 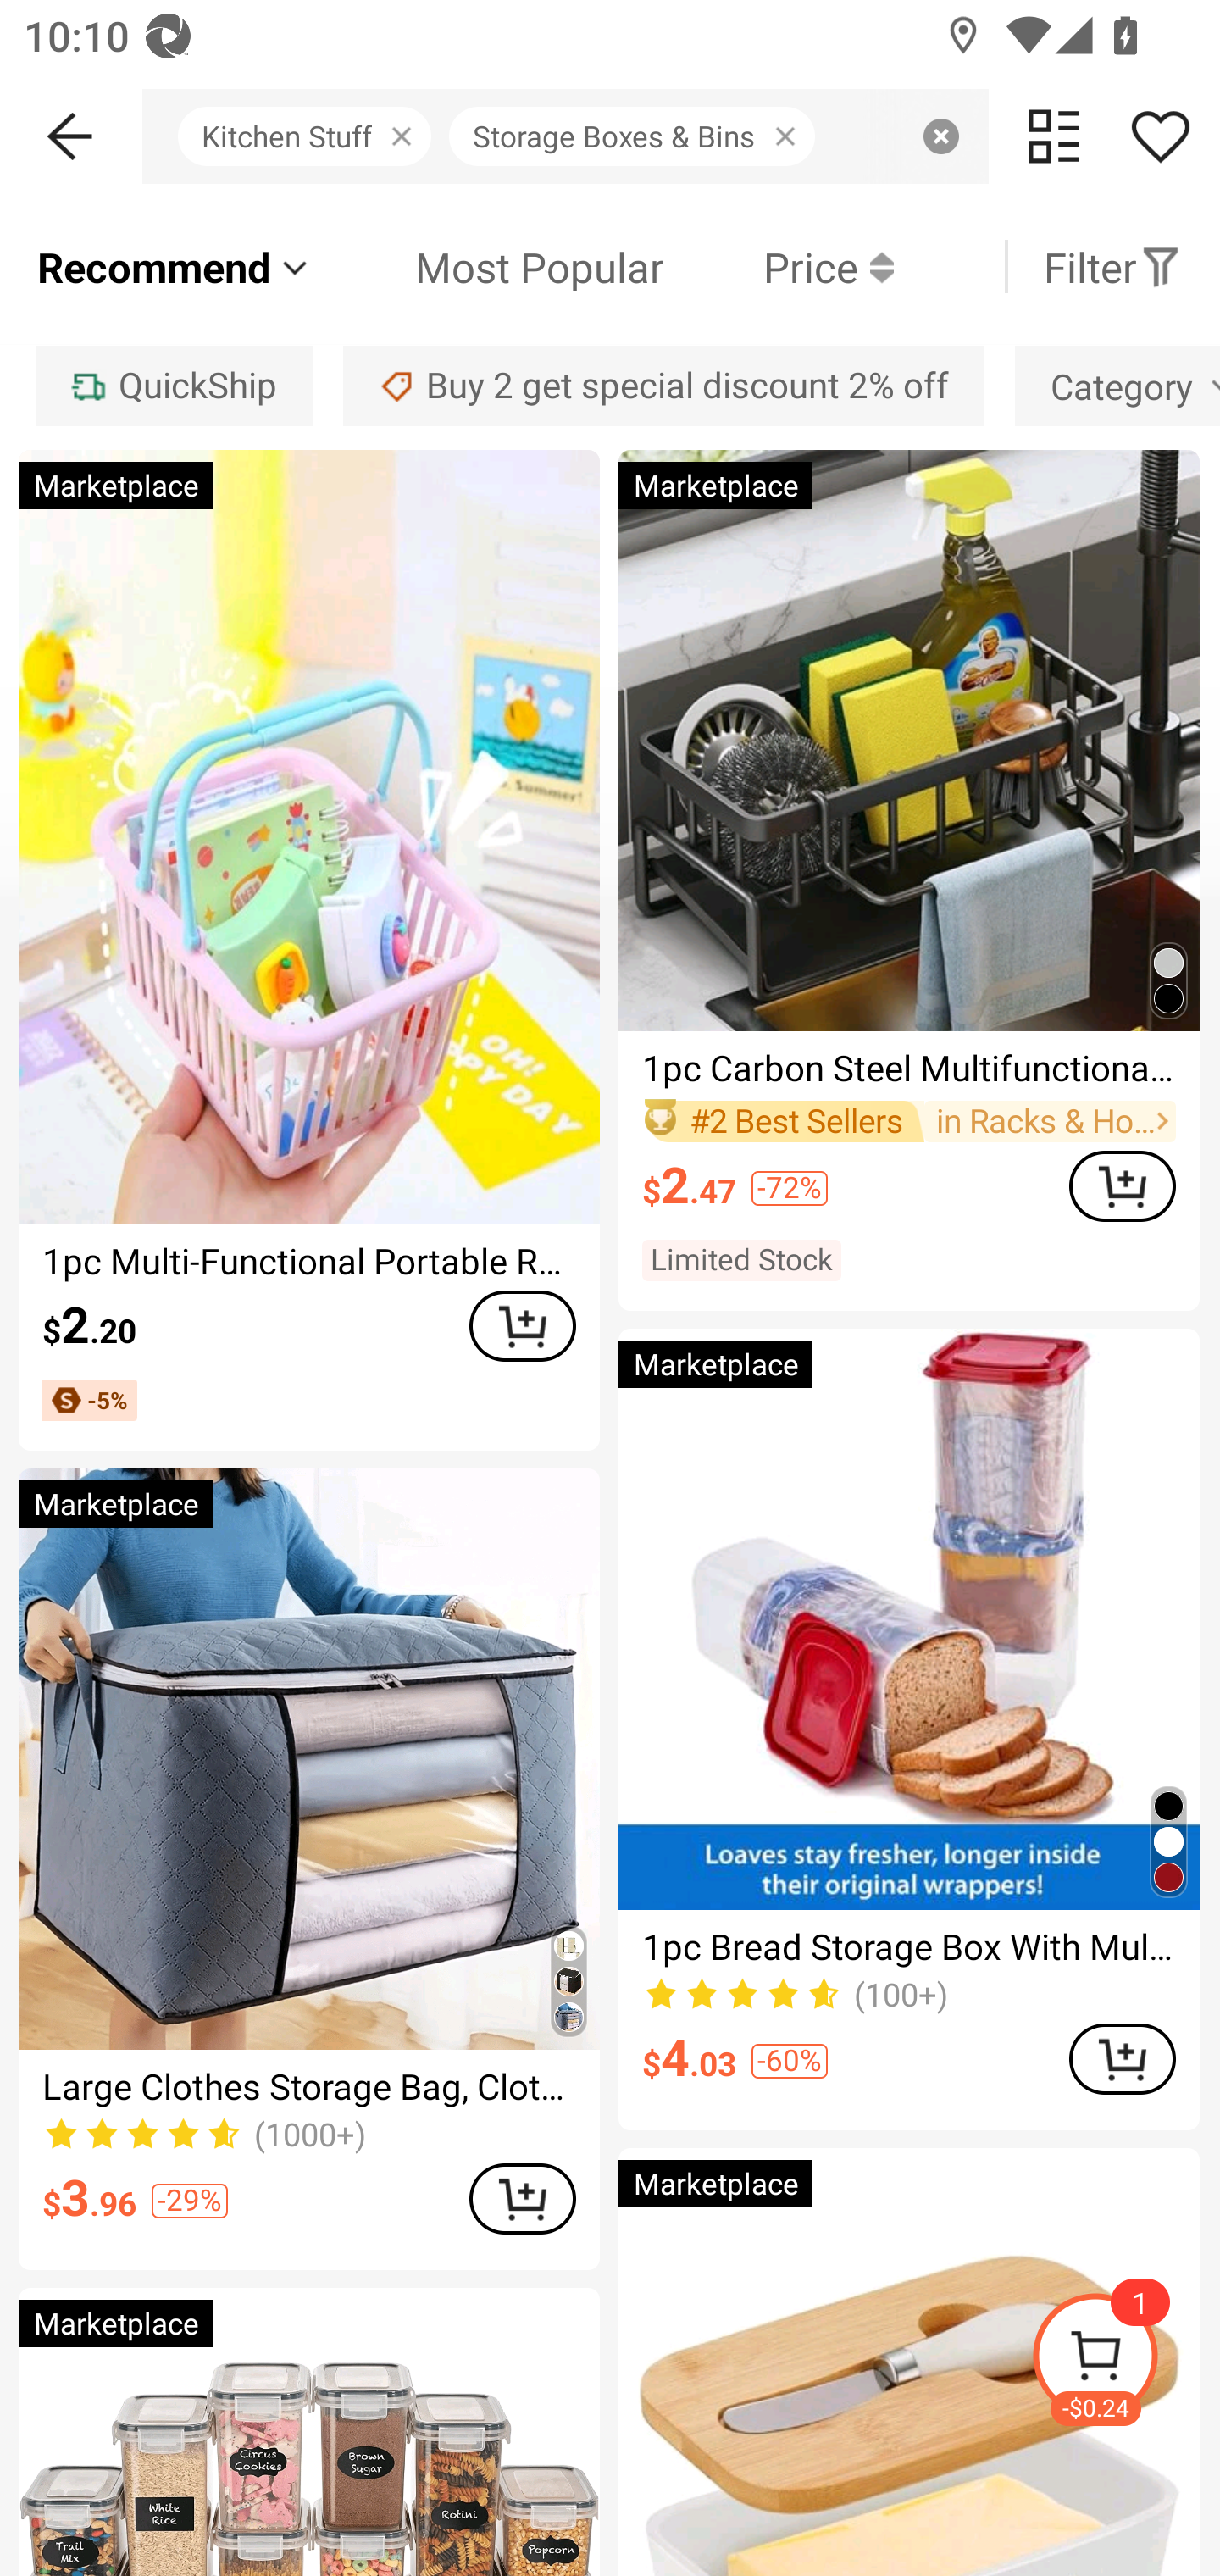 I want to click on Storage Boxes & Bins, so click(x=640, y=136).